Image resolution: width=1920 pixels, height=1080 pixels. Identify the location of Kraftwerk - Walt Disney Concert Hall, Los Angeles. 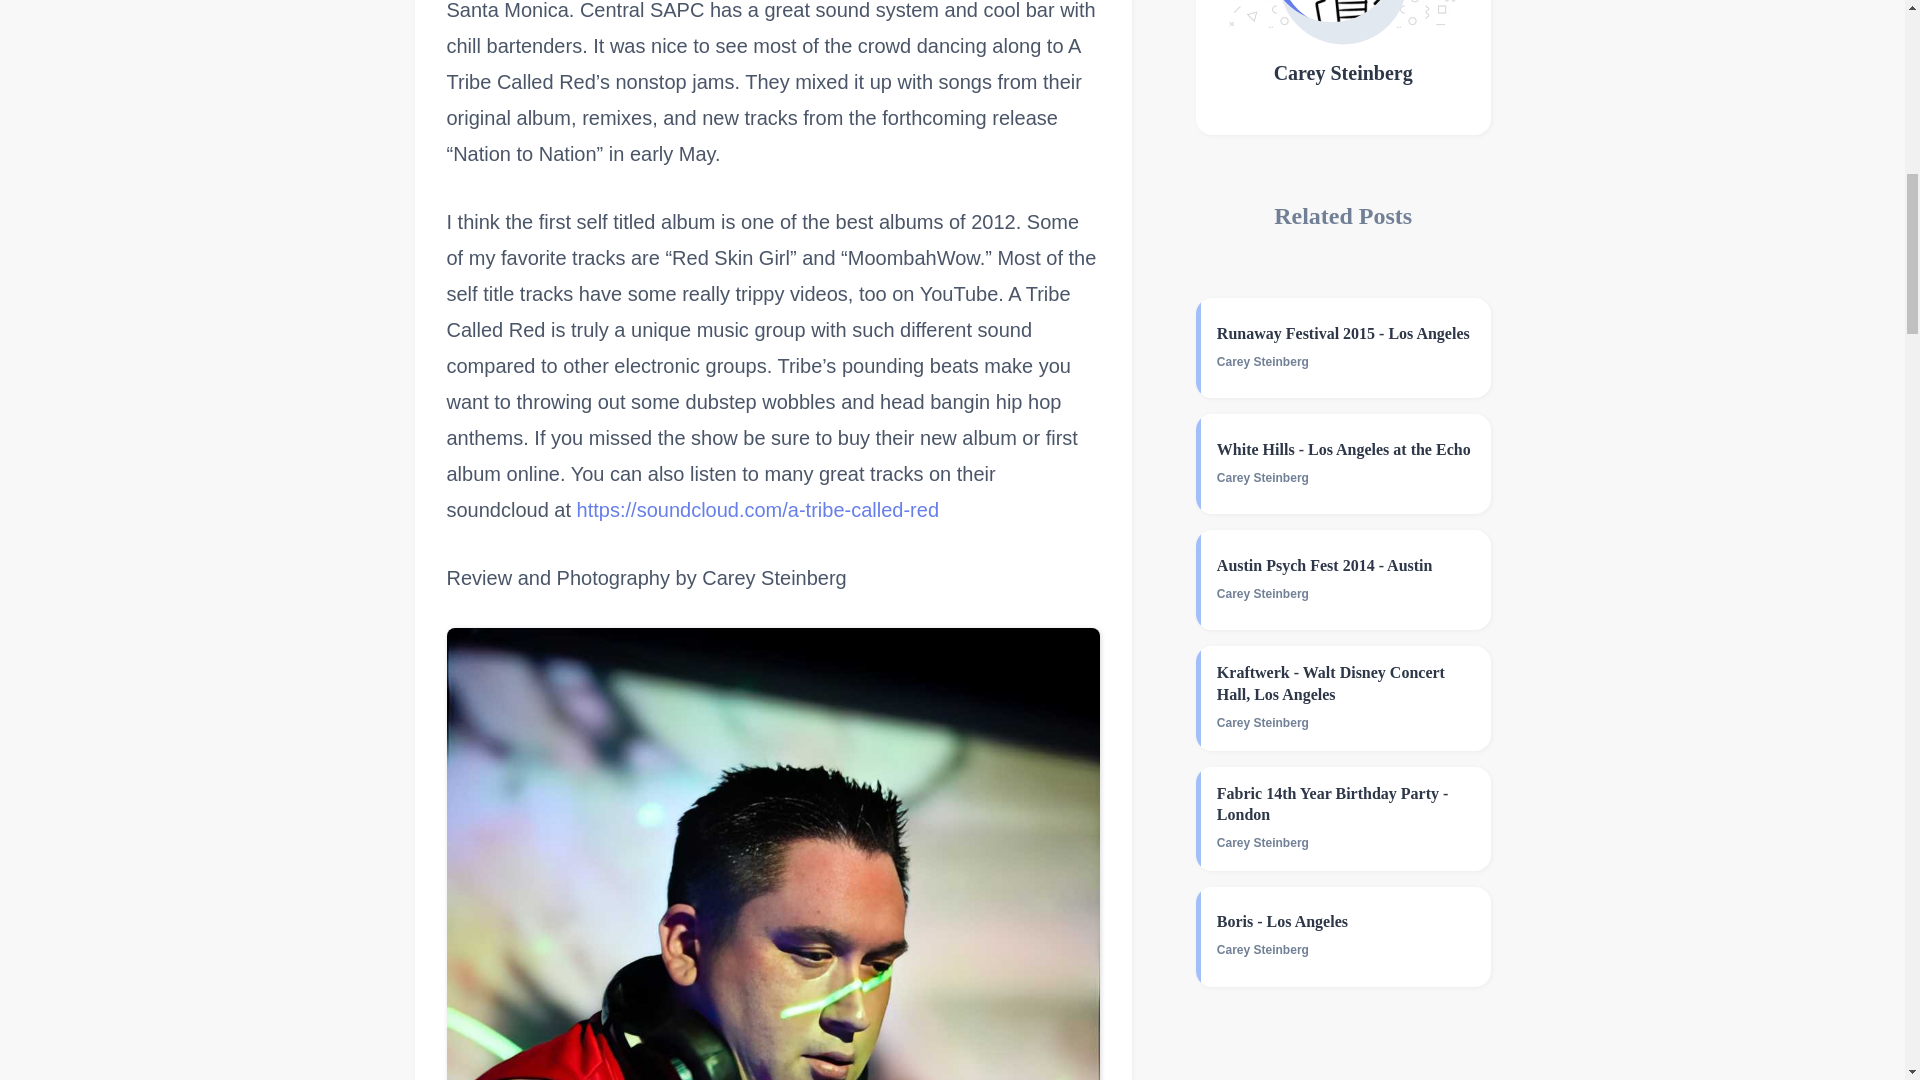
(1346, 684).